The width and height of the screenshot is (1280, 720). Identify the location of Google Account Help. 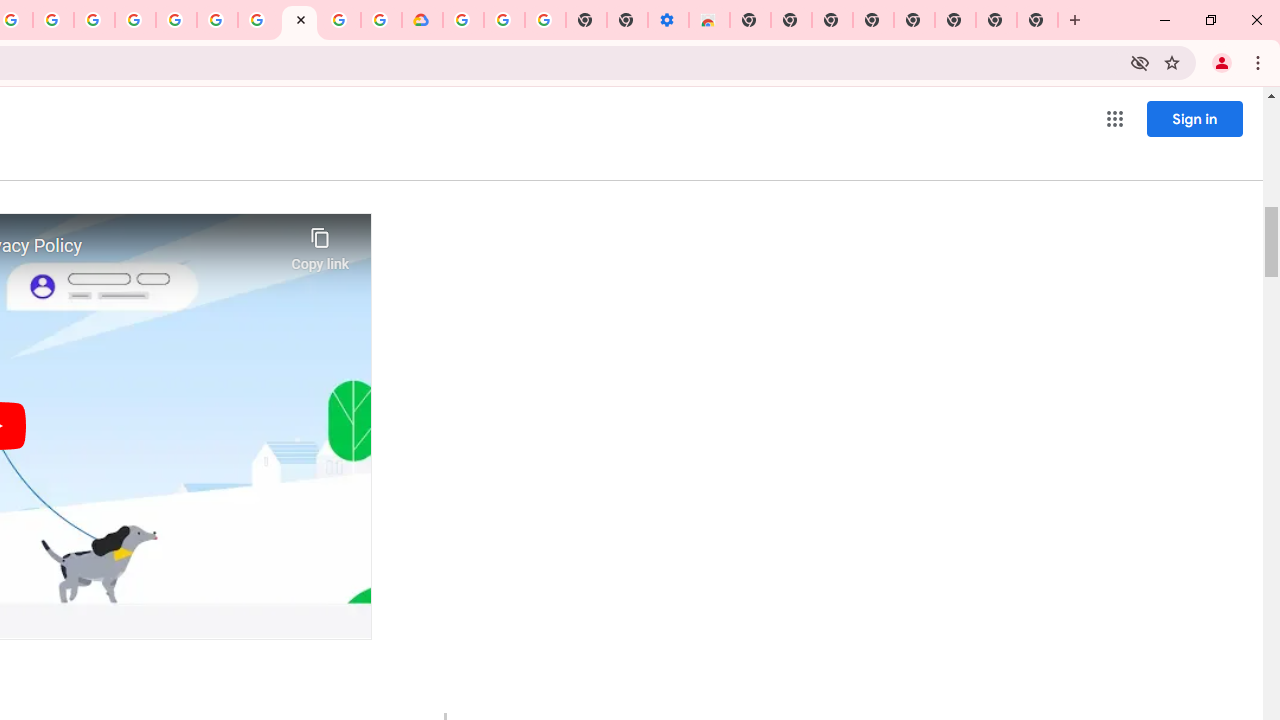
(504, 20).